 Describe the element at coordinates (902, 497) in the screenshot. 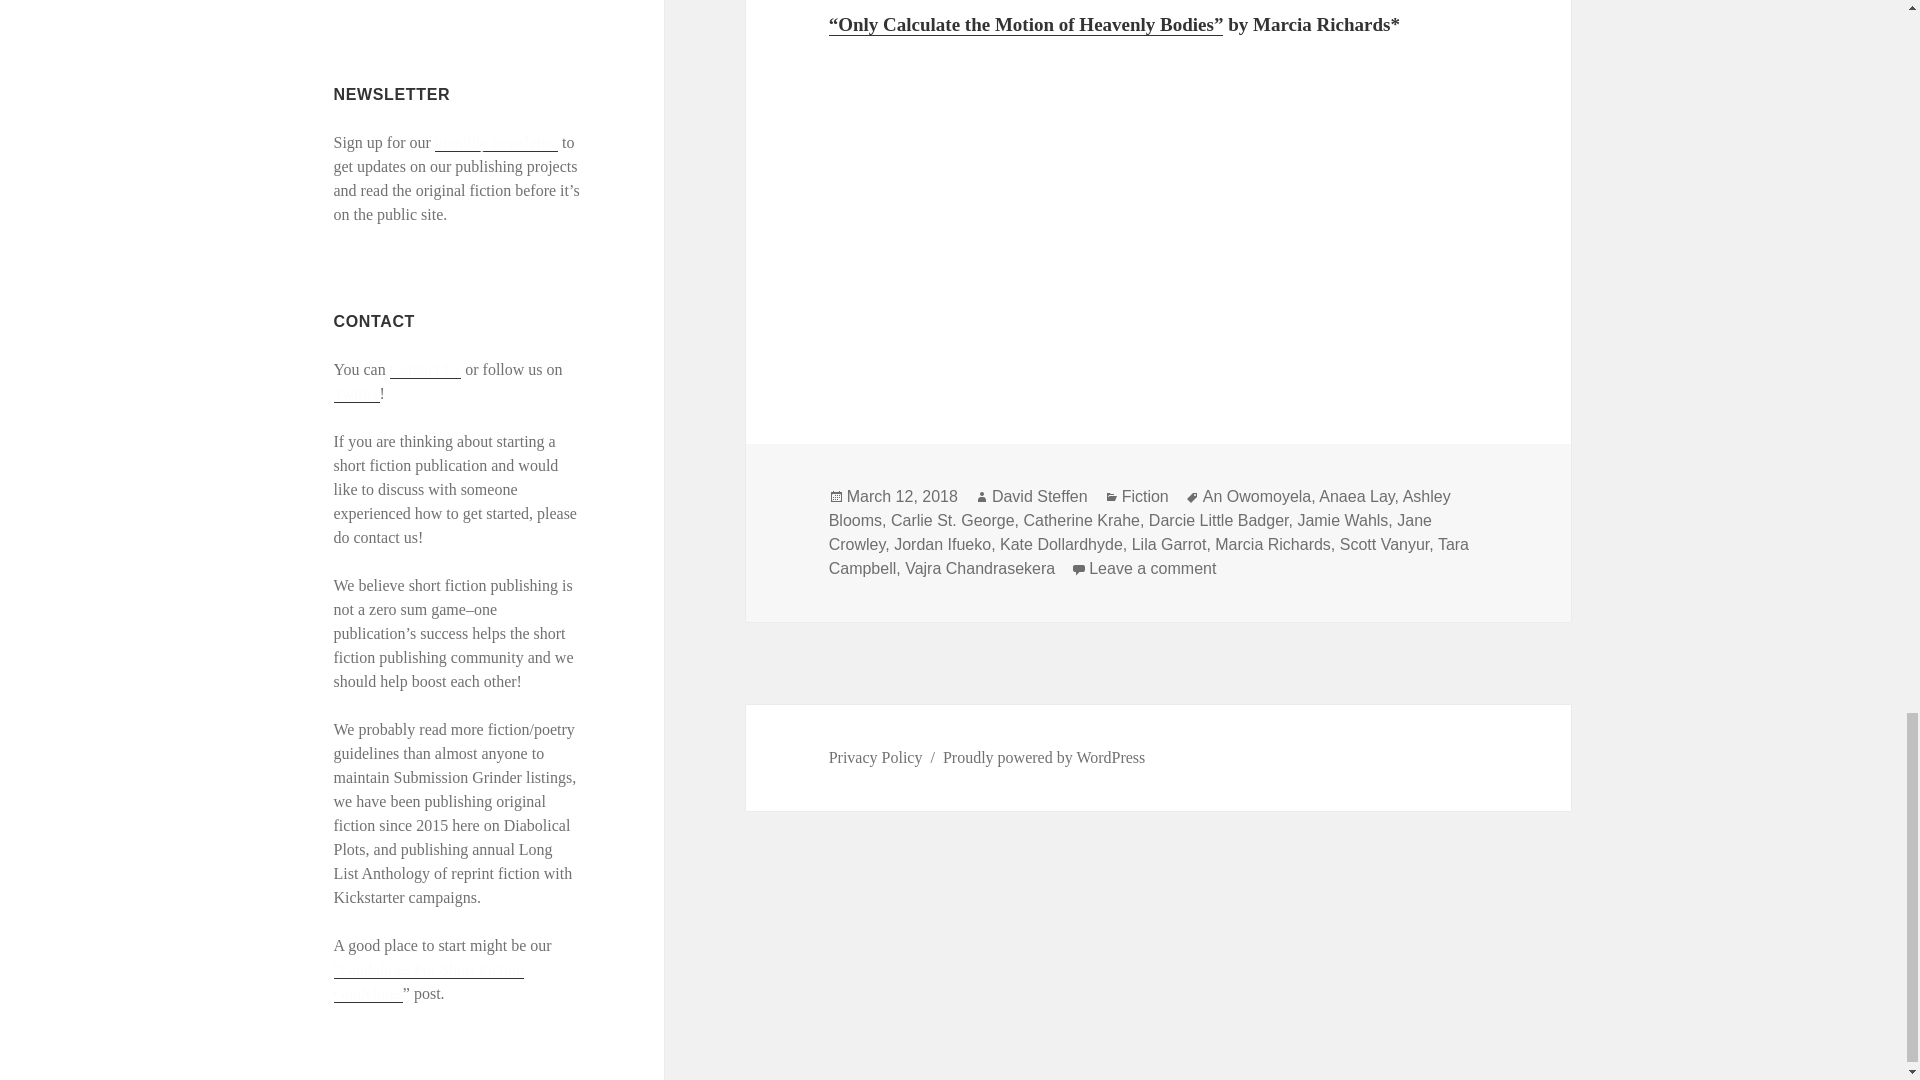

I see `March 12, 2018` at that location.